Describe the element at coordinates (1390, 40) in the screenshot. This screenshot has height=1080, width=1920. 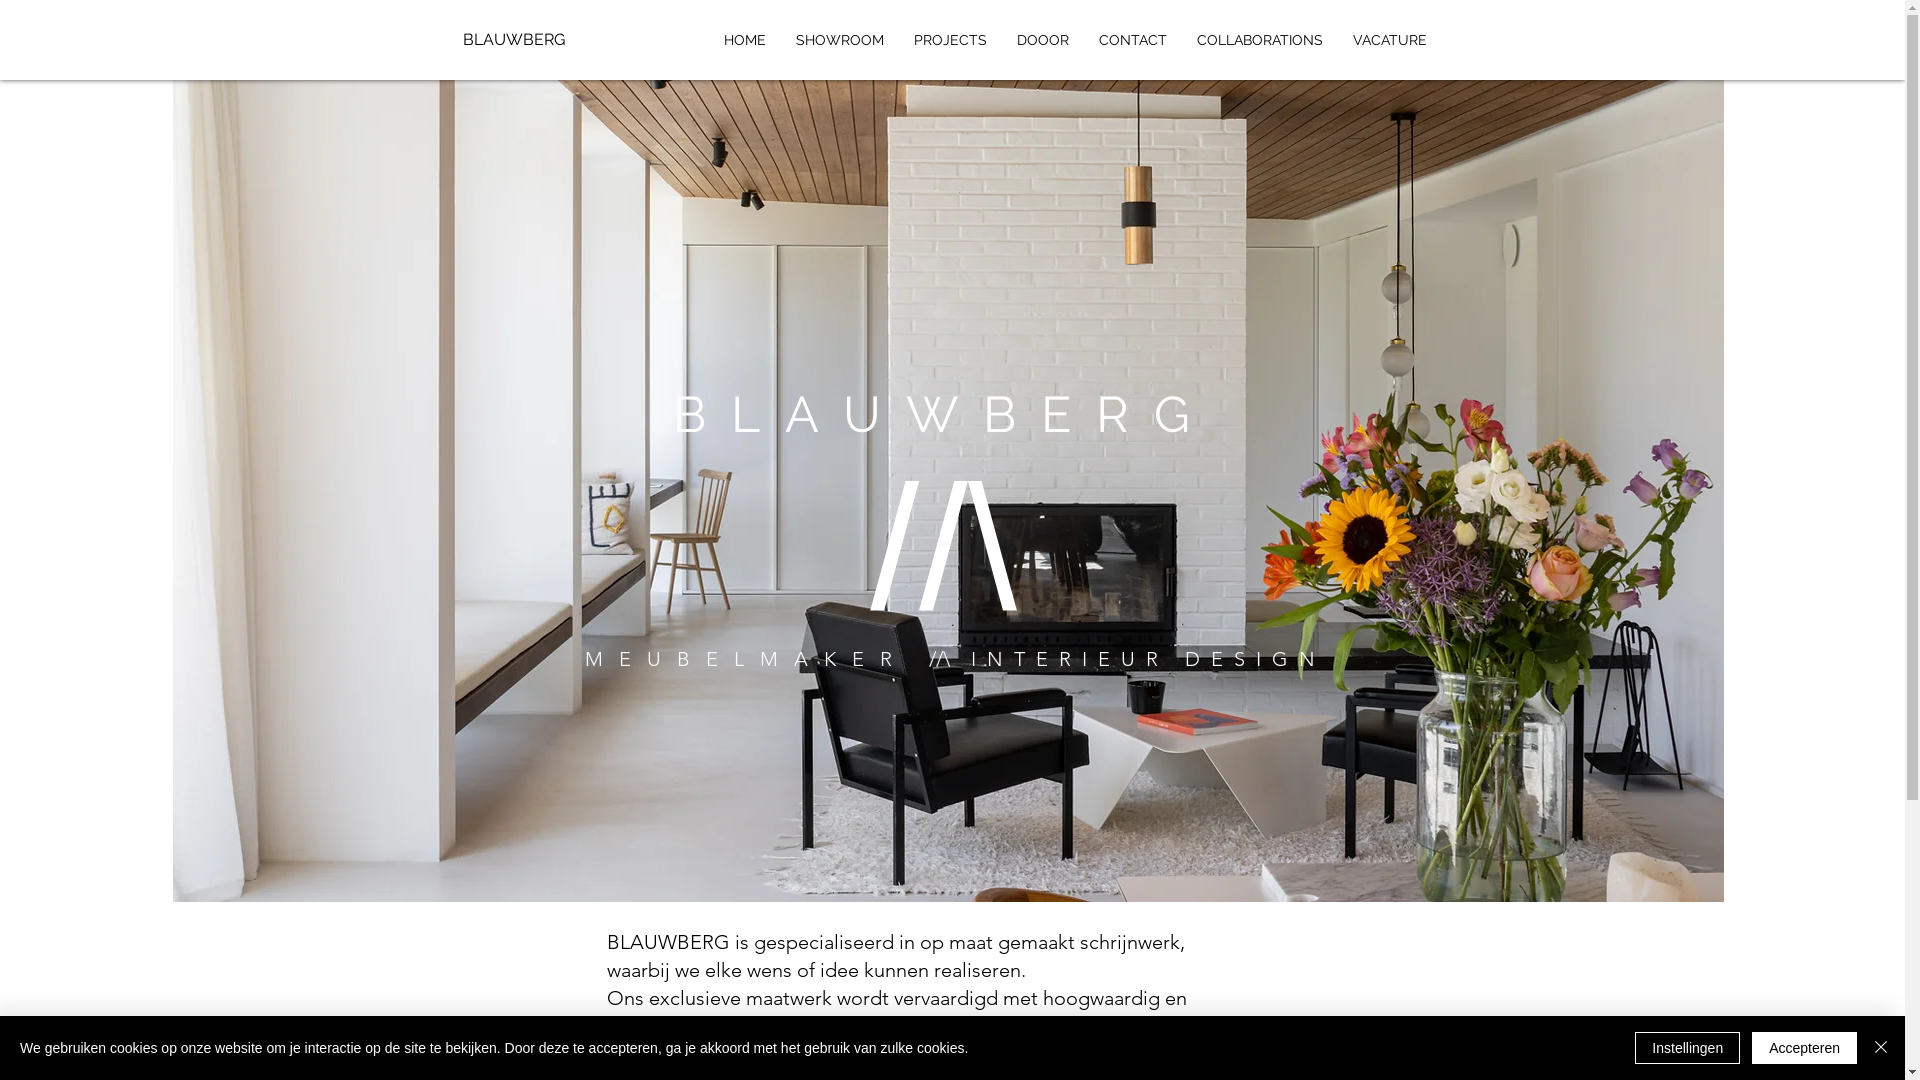
I see `VACATURE` at that location.